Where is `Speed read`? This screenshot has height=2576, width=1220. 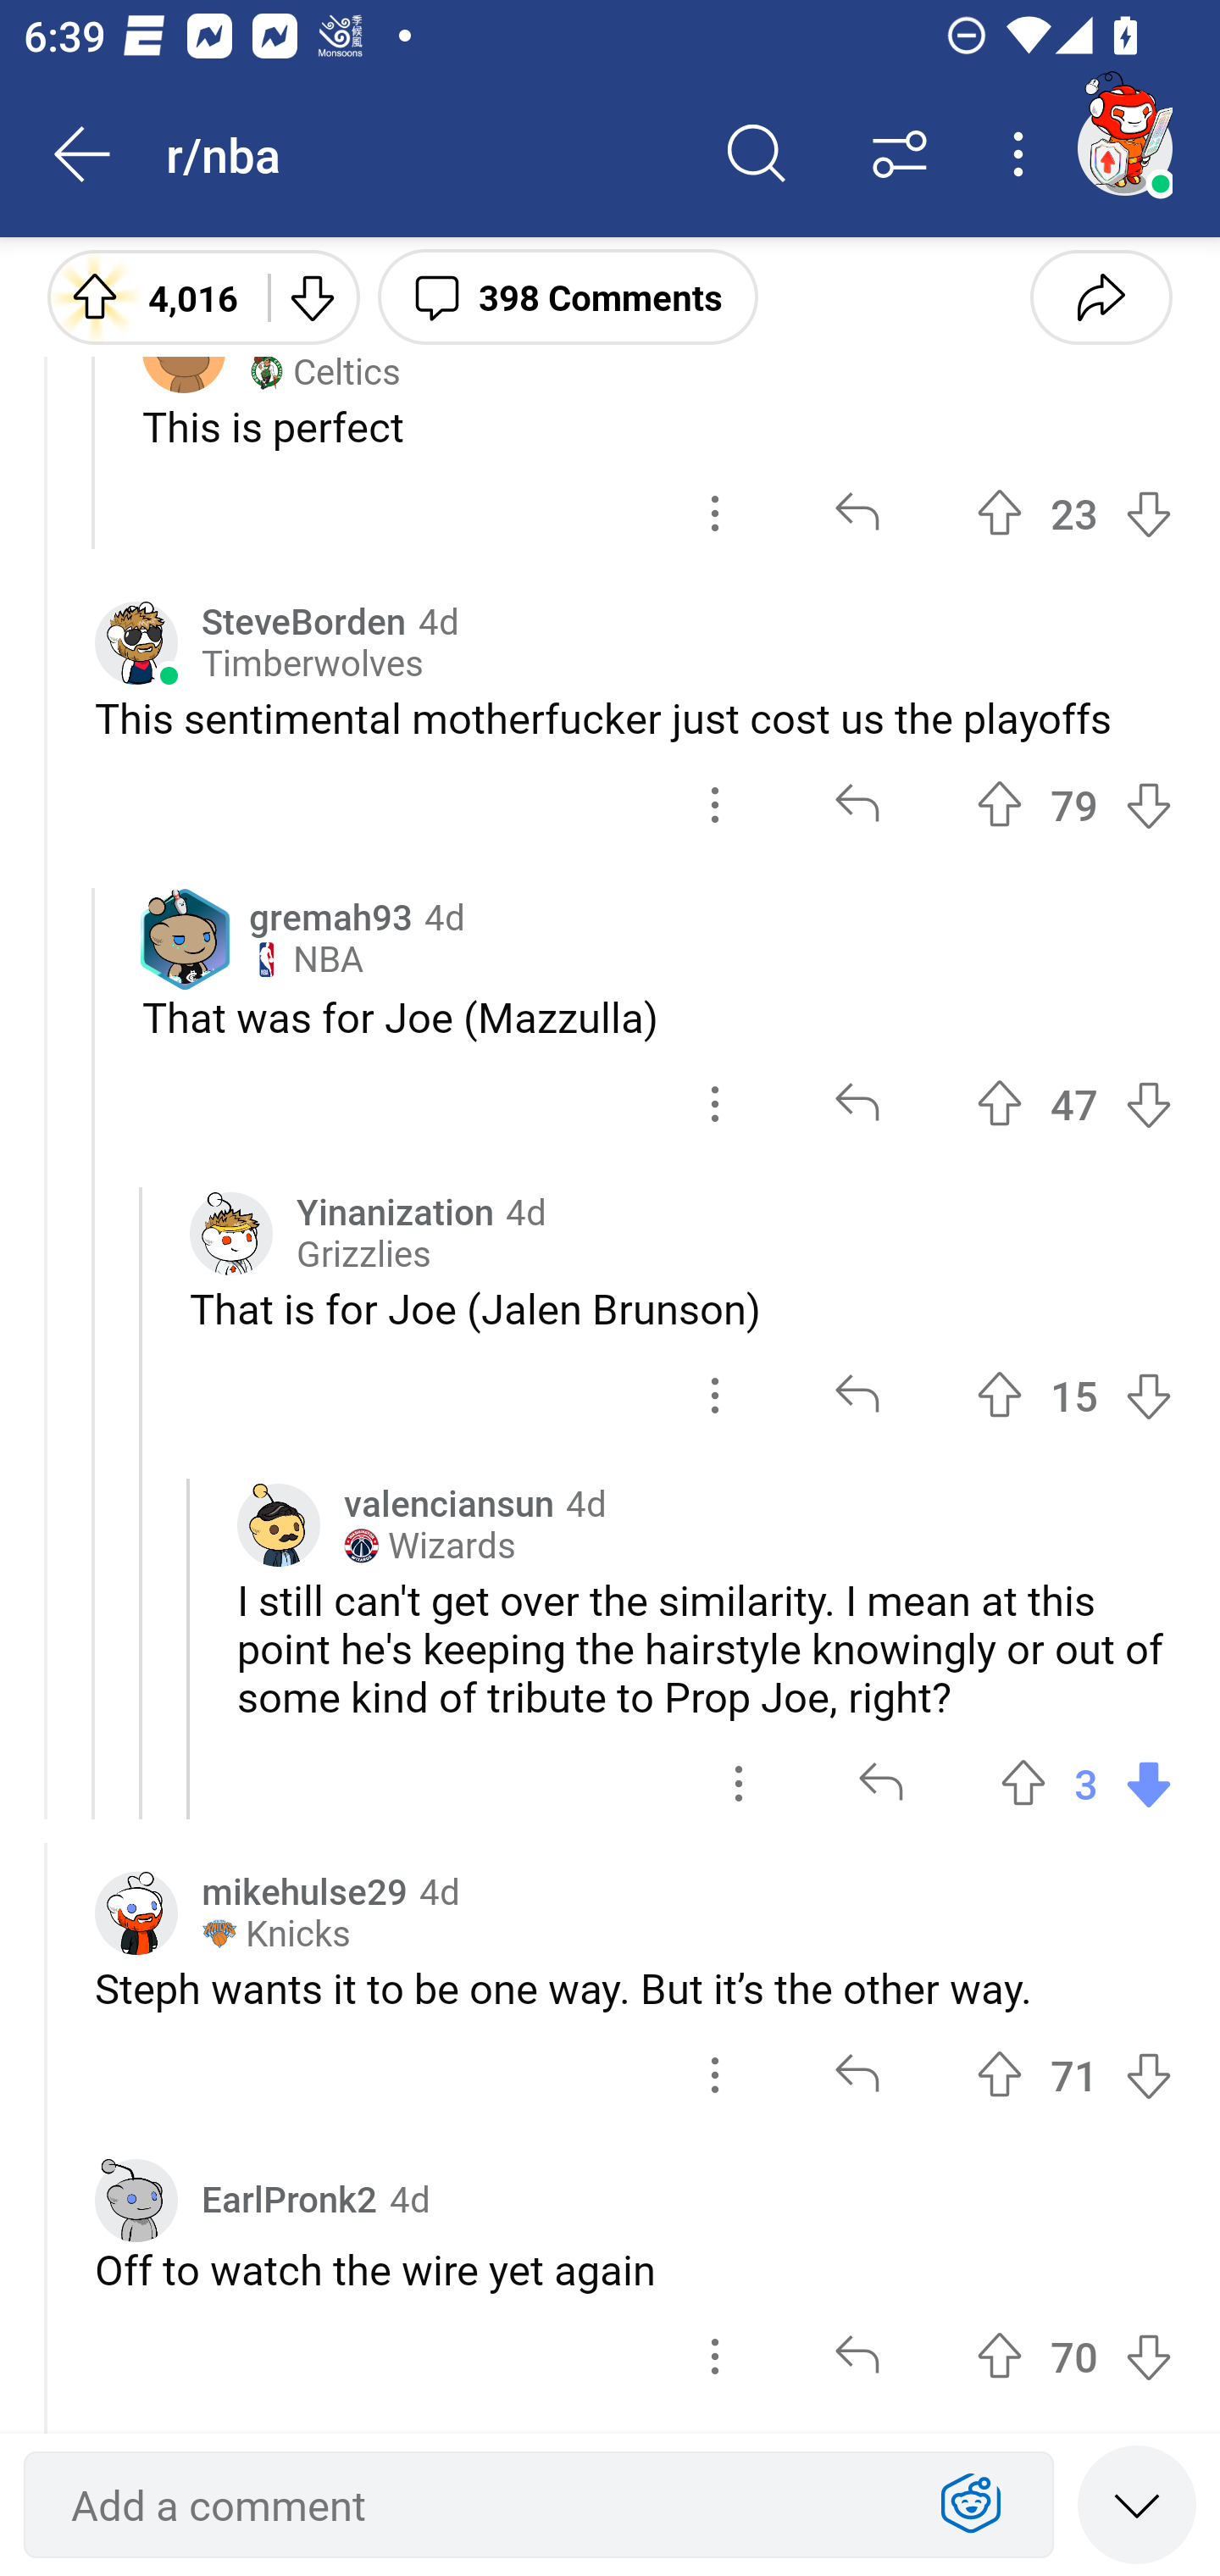 Speed read is located at coordinates (1137, 2503).